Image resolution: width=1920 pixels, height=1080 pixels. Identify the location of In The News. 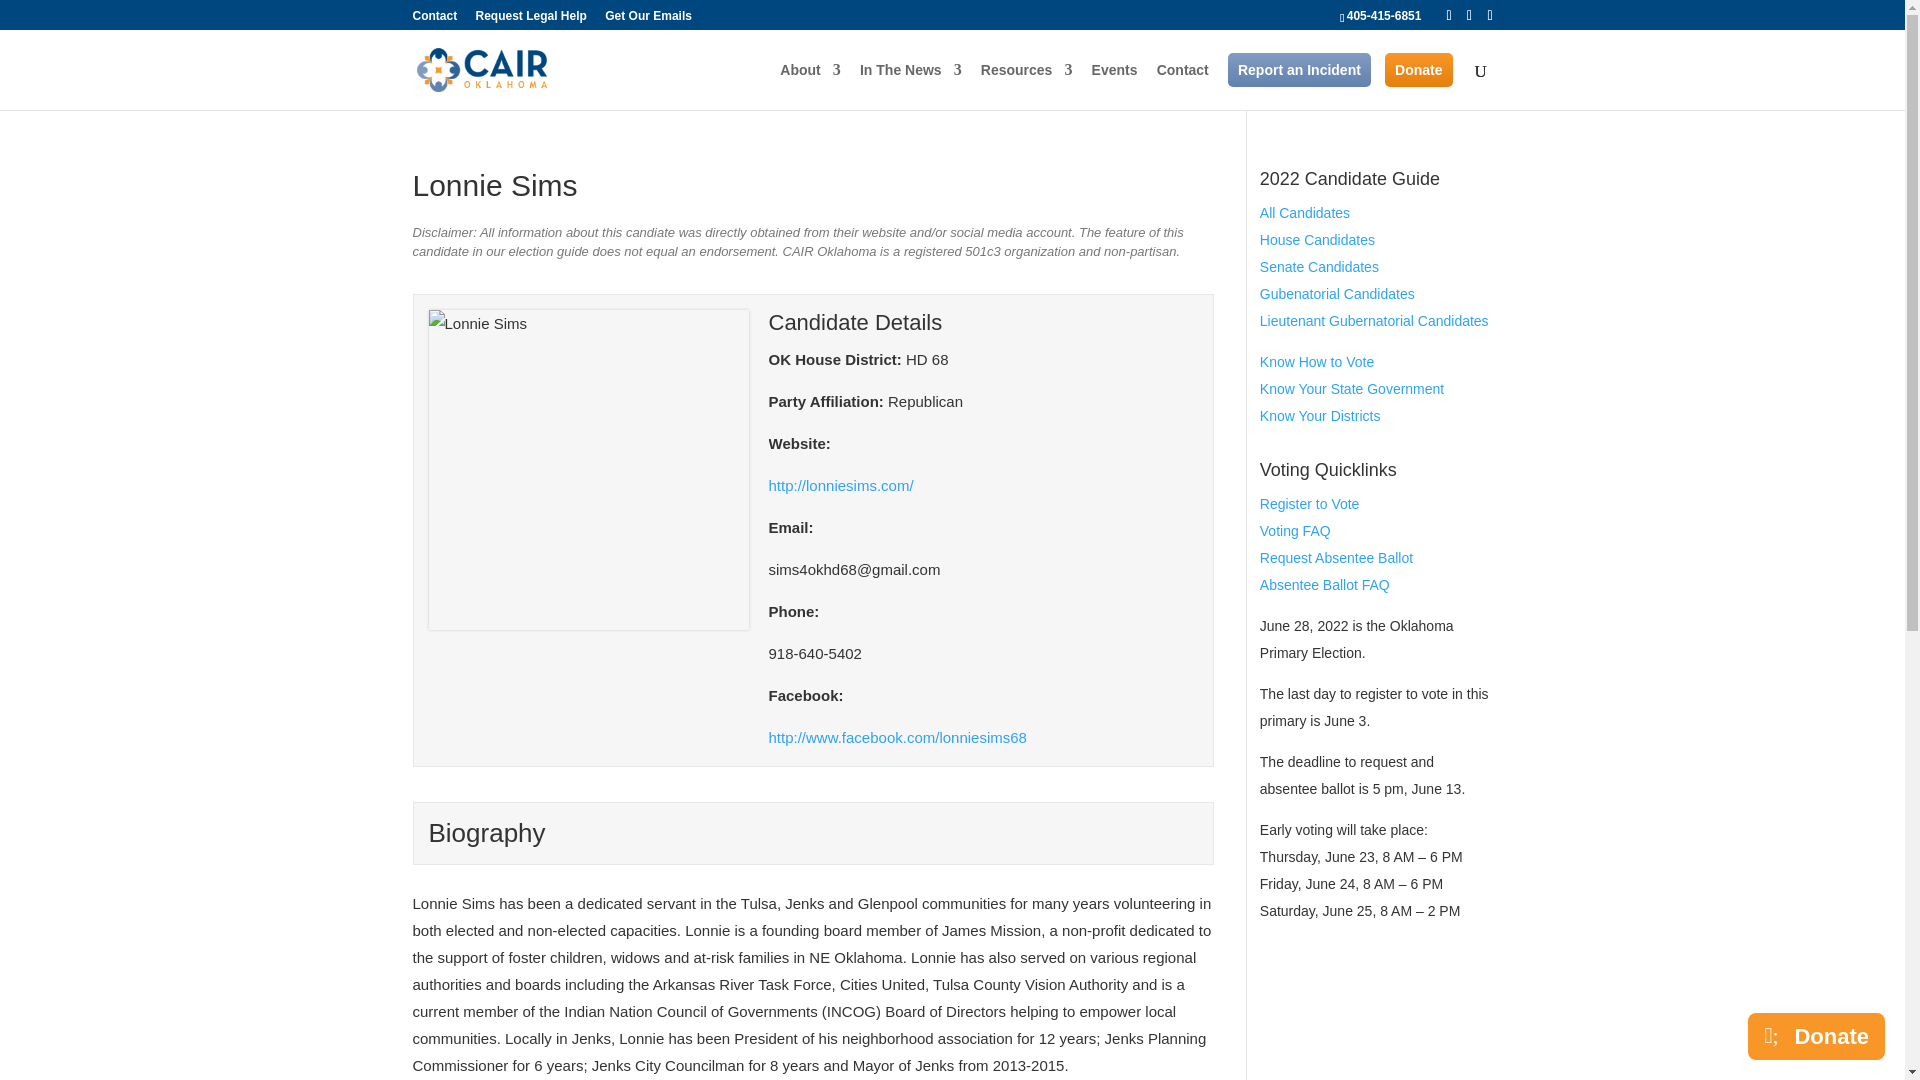
(910, 86).